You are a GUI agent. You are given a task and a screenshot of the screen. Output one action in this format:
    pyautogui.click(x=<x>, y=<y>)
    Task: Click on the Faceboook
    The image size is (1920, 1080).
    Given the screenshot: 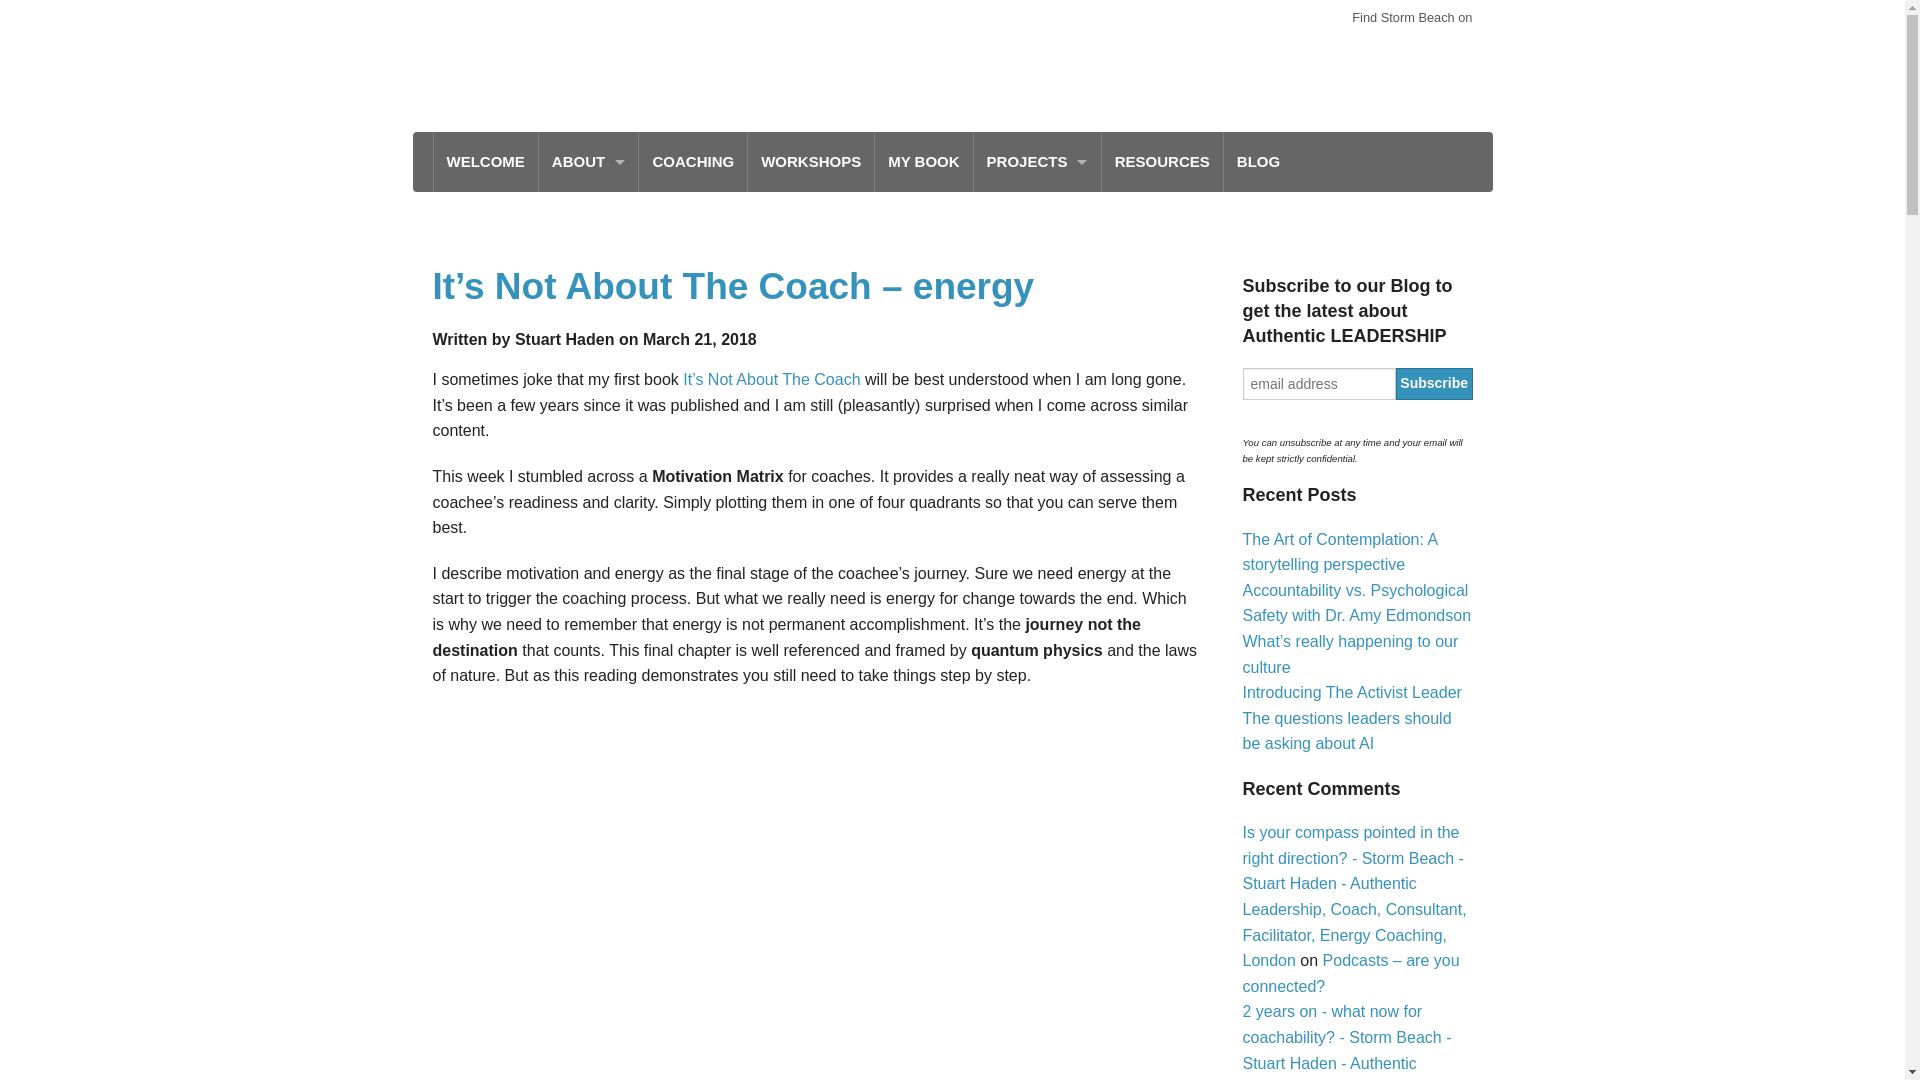 What is the action you would take?
    pyautogui.click(x=1296, y=49)
    